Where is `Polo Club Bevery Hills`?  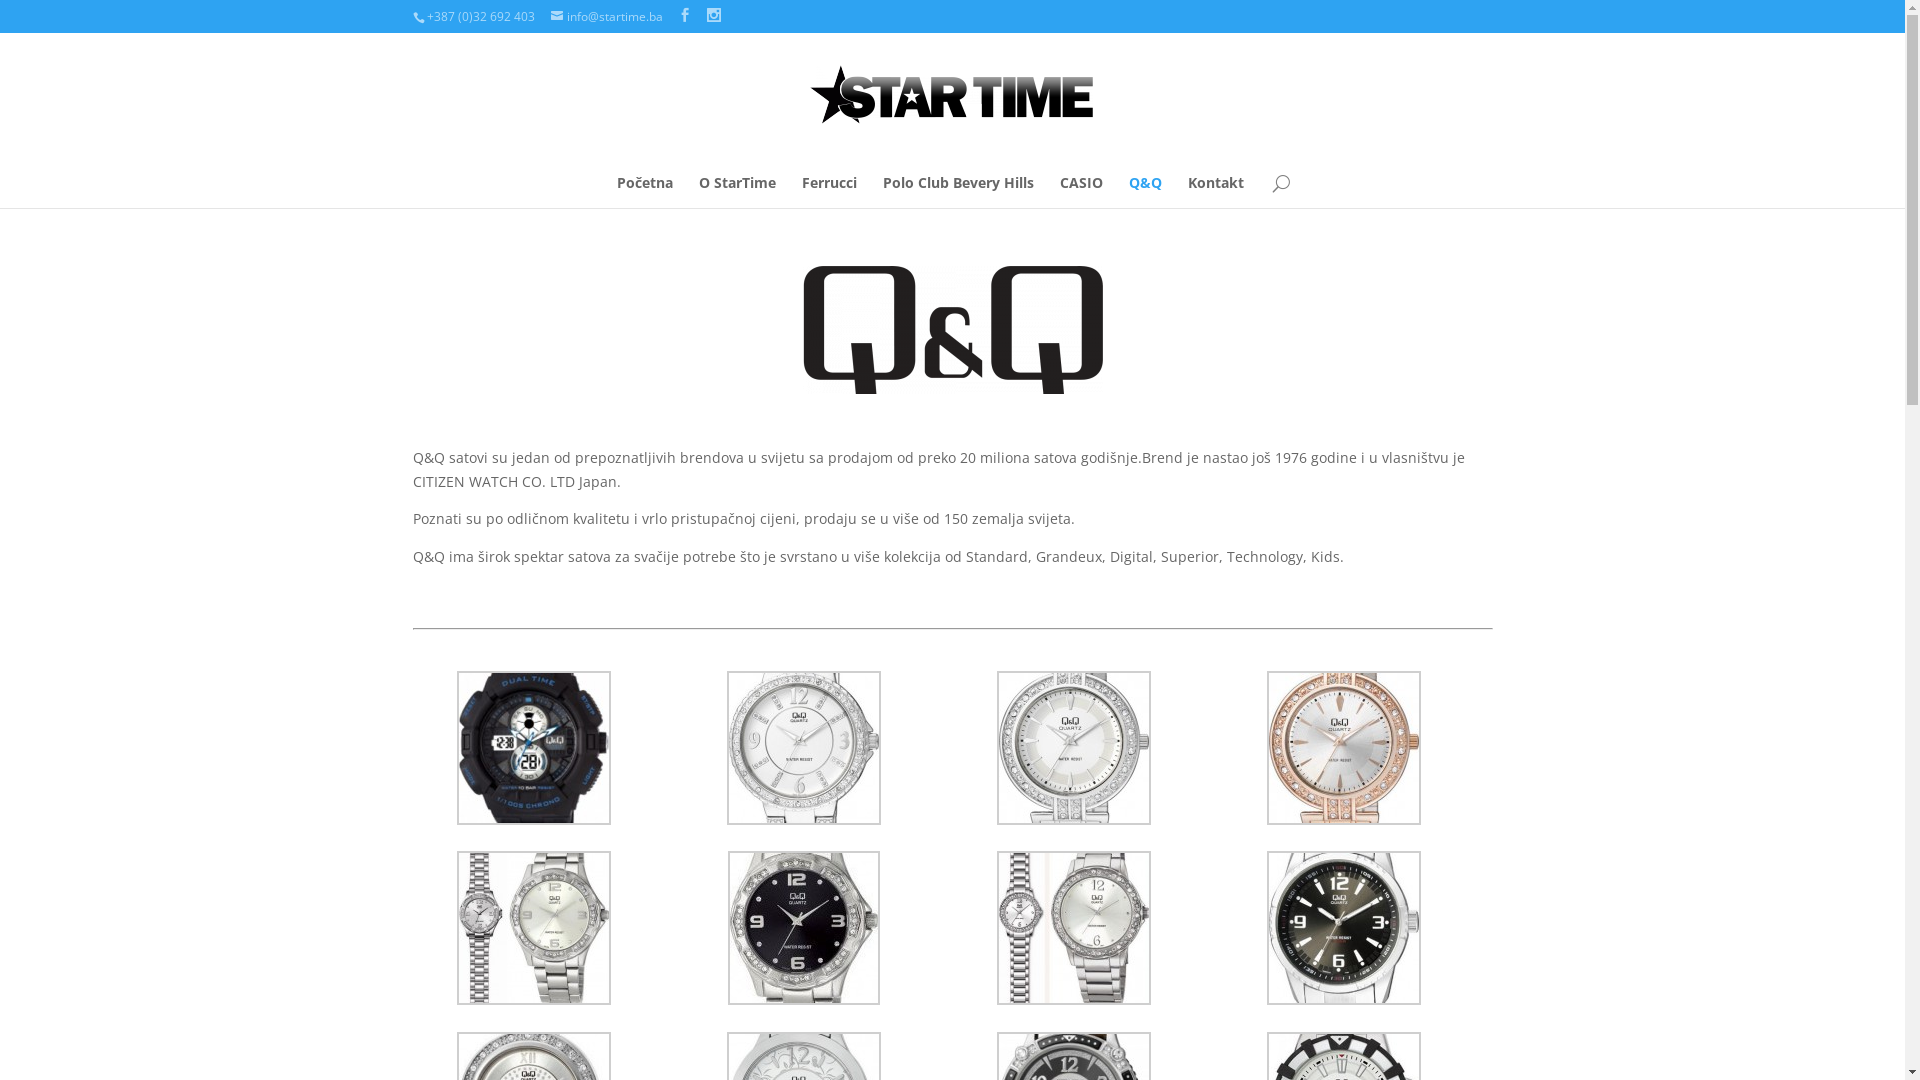
Polo Club Bevery Hills is located at coordinates (958, 190).